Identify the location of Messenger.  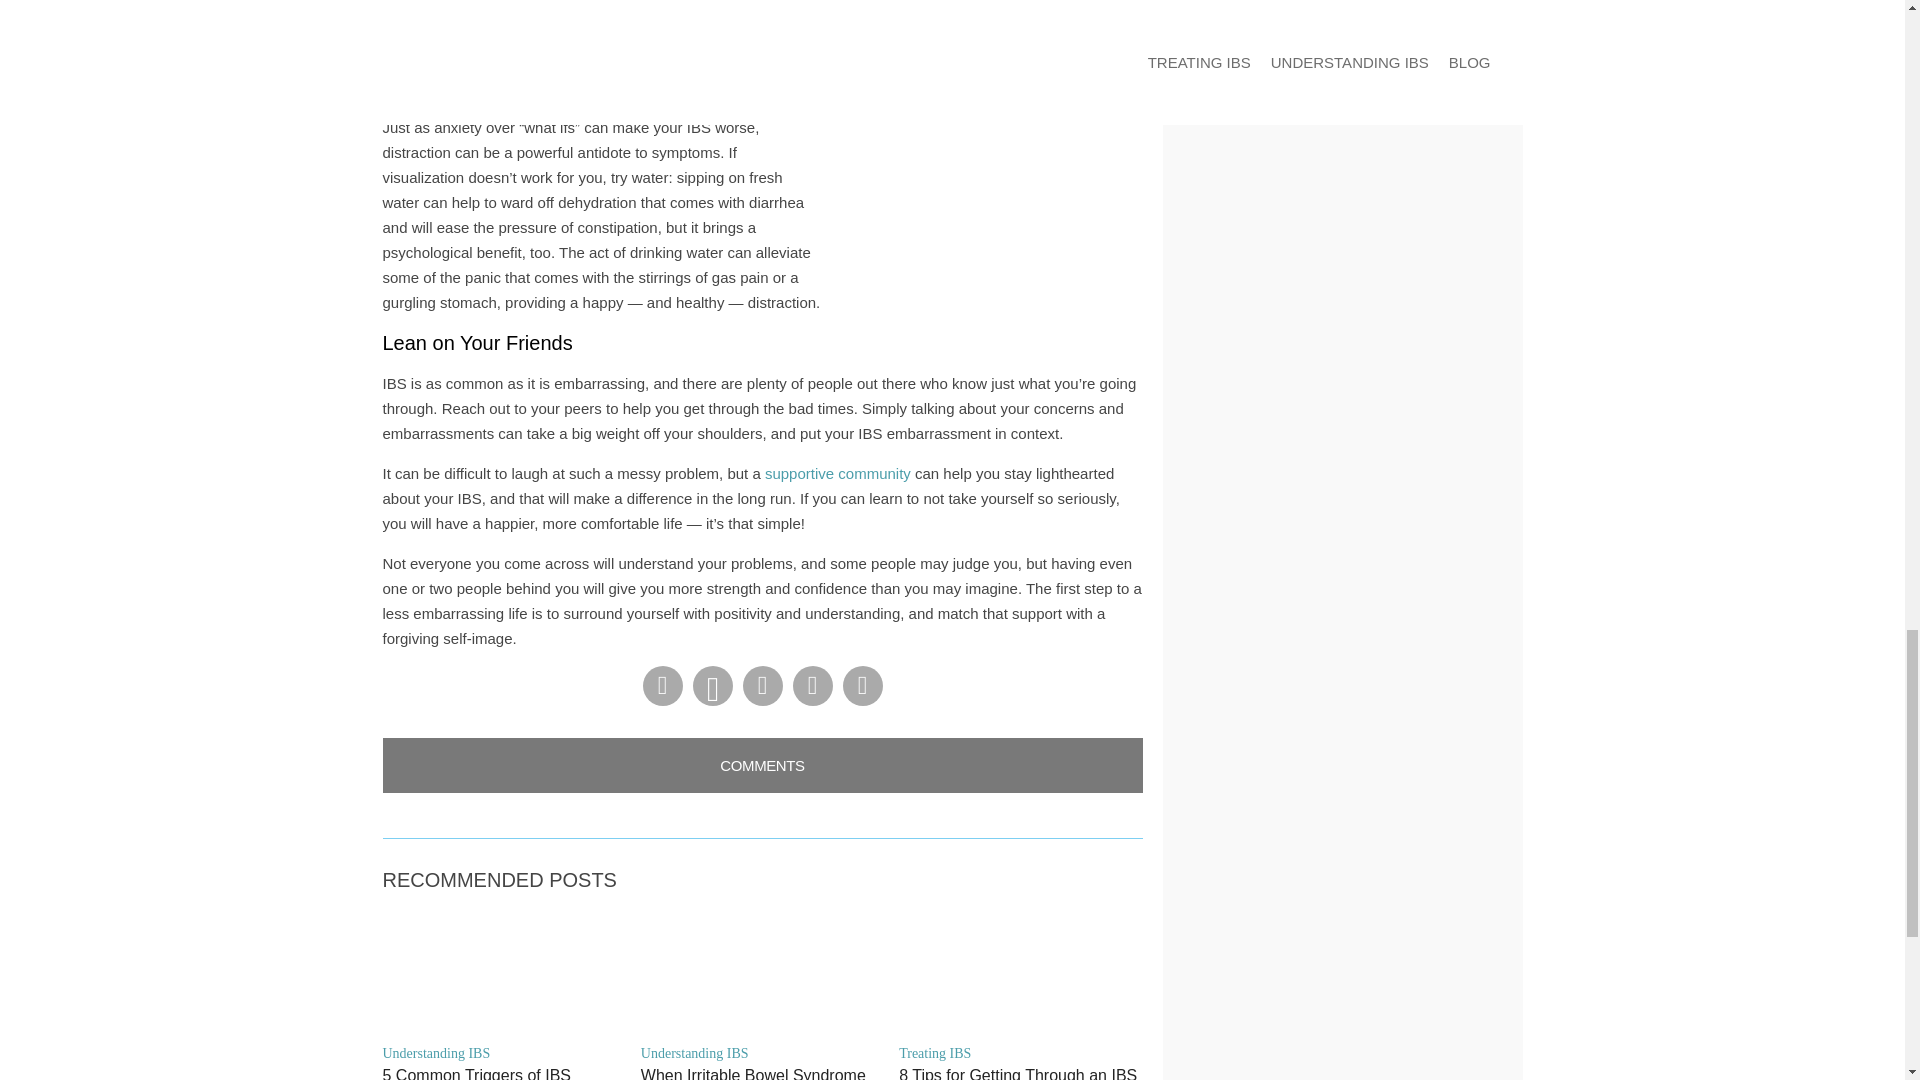
(761, 686).